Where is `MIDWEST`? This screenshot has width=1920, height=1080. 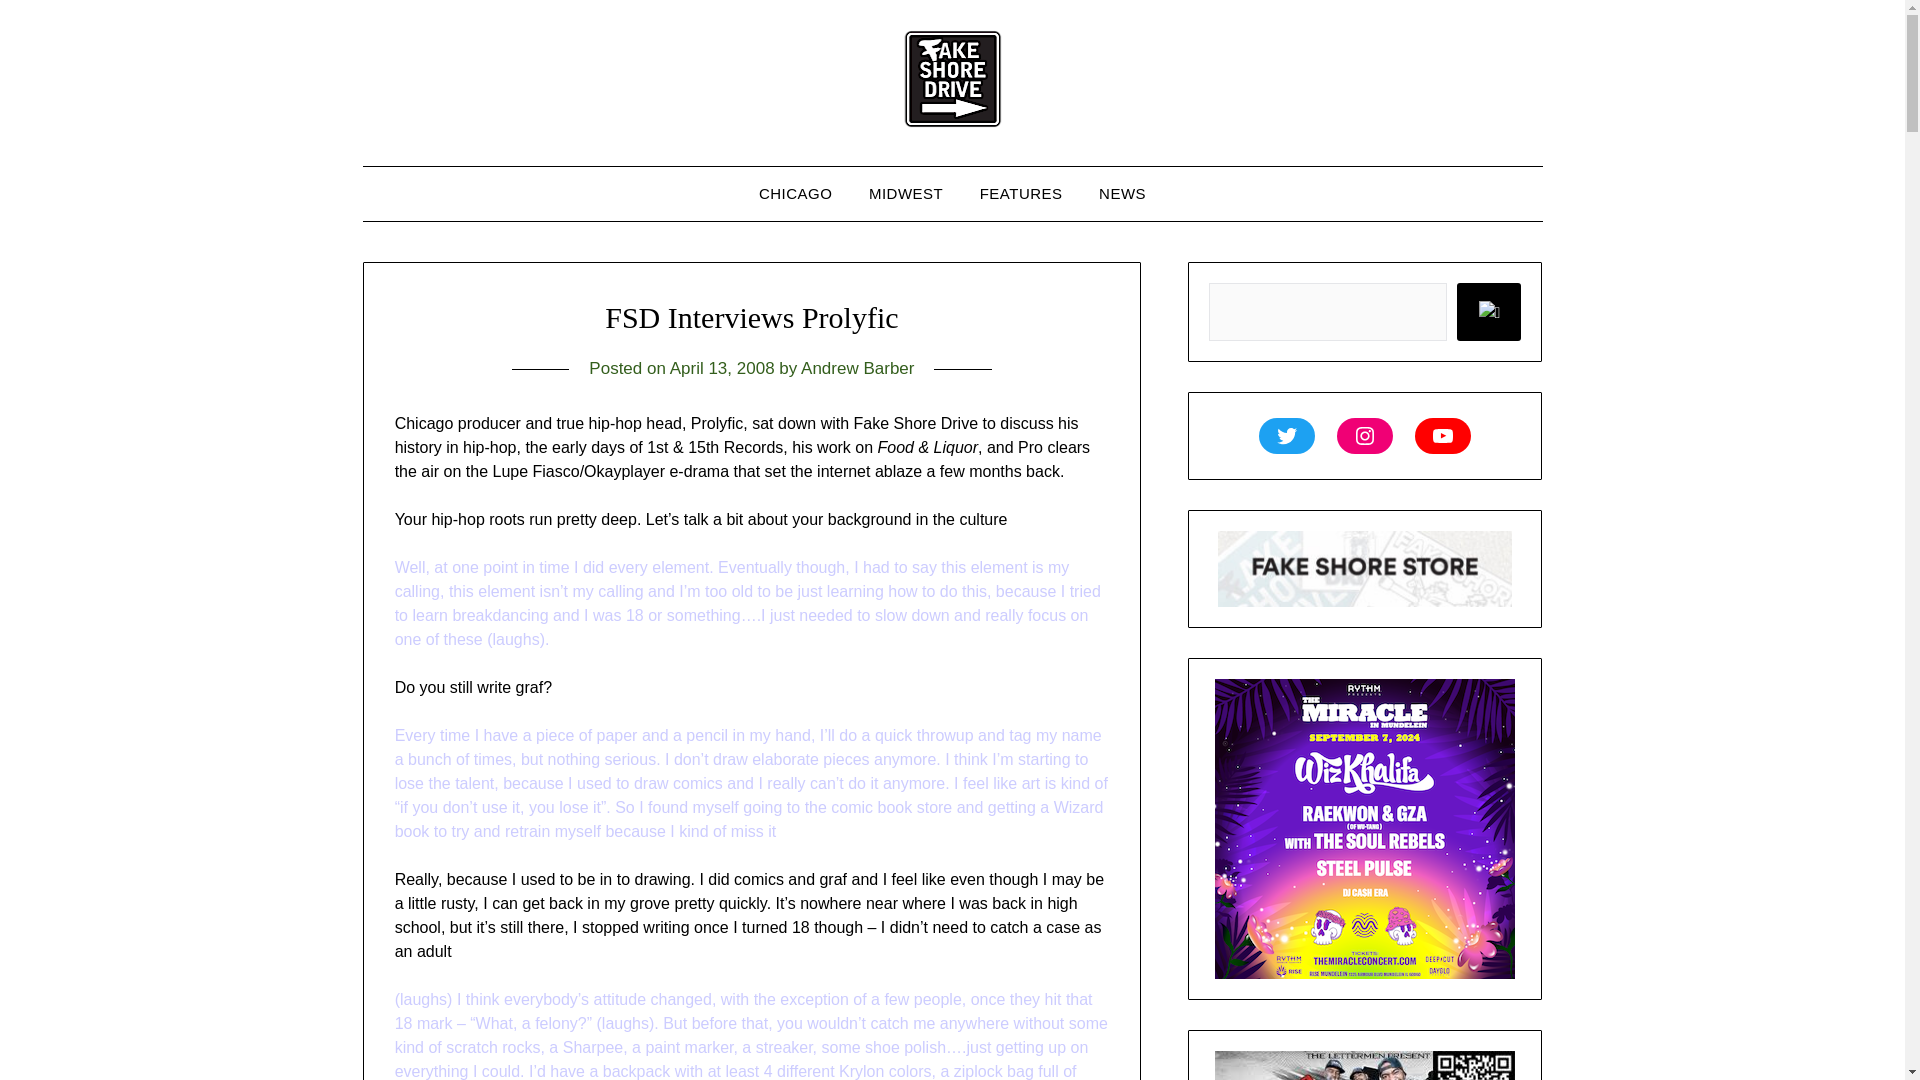
MIDWEST is located at coordinates (905, 194).